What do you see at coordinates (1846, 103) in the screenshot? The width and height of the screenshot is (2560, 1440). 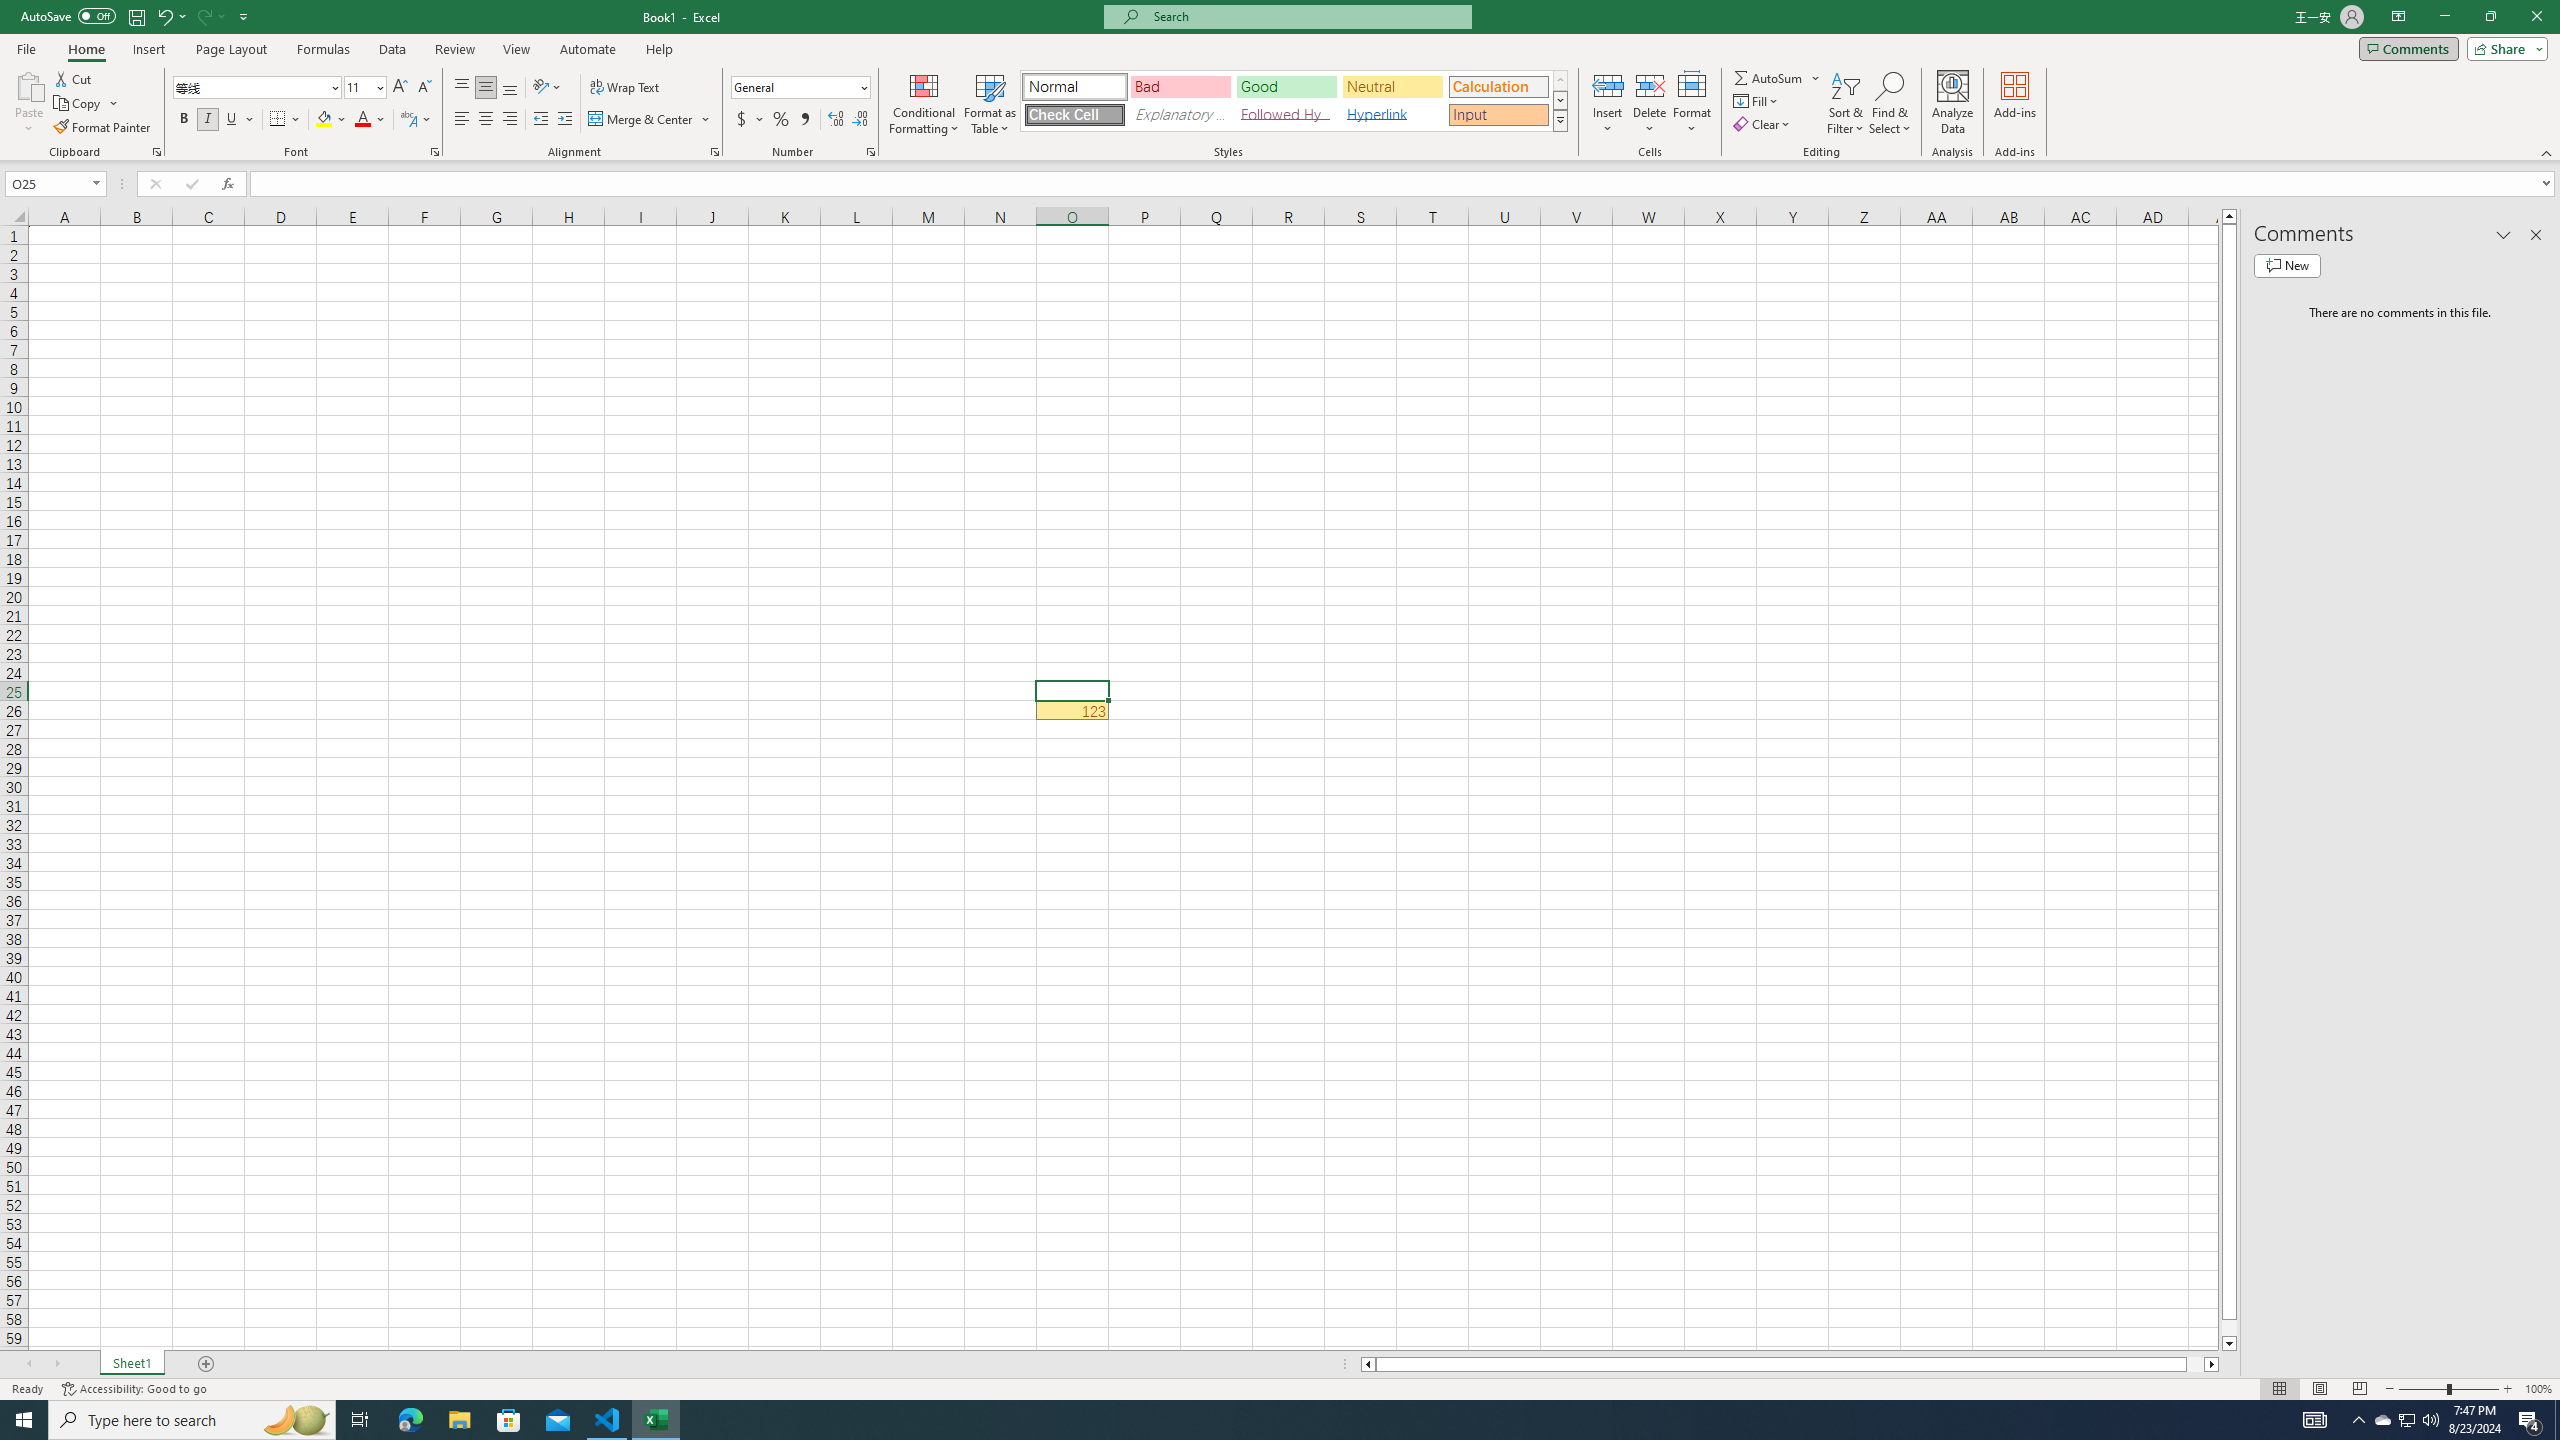 I see `Sort & Filter` at bounding box center [1846, 103].